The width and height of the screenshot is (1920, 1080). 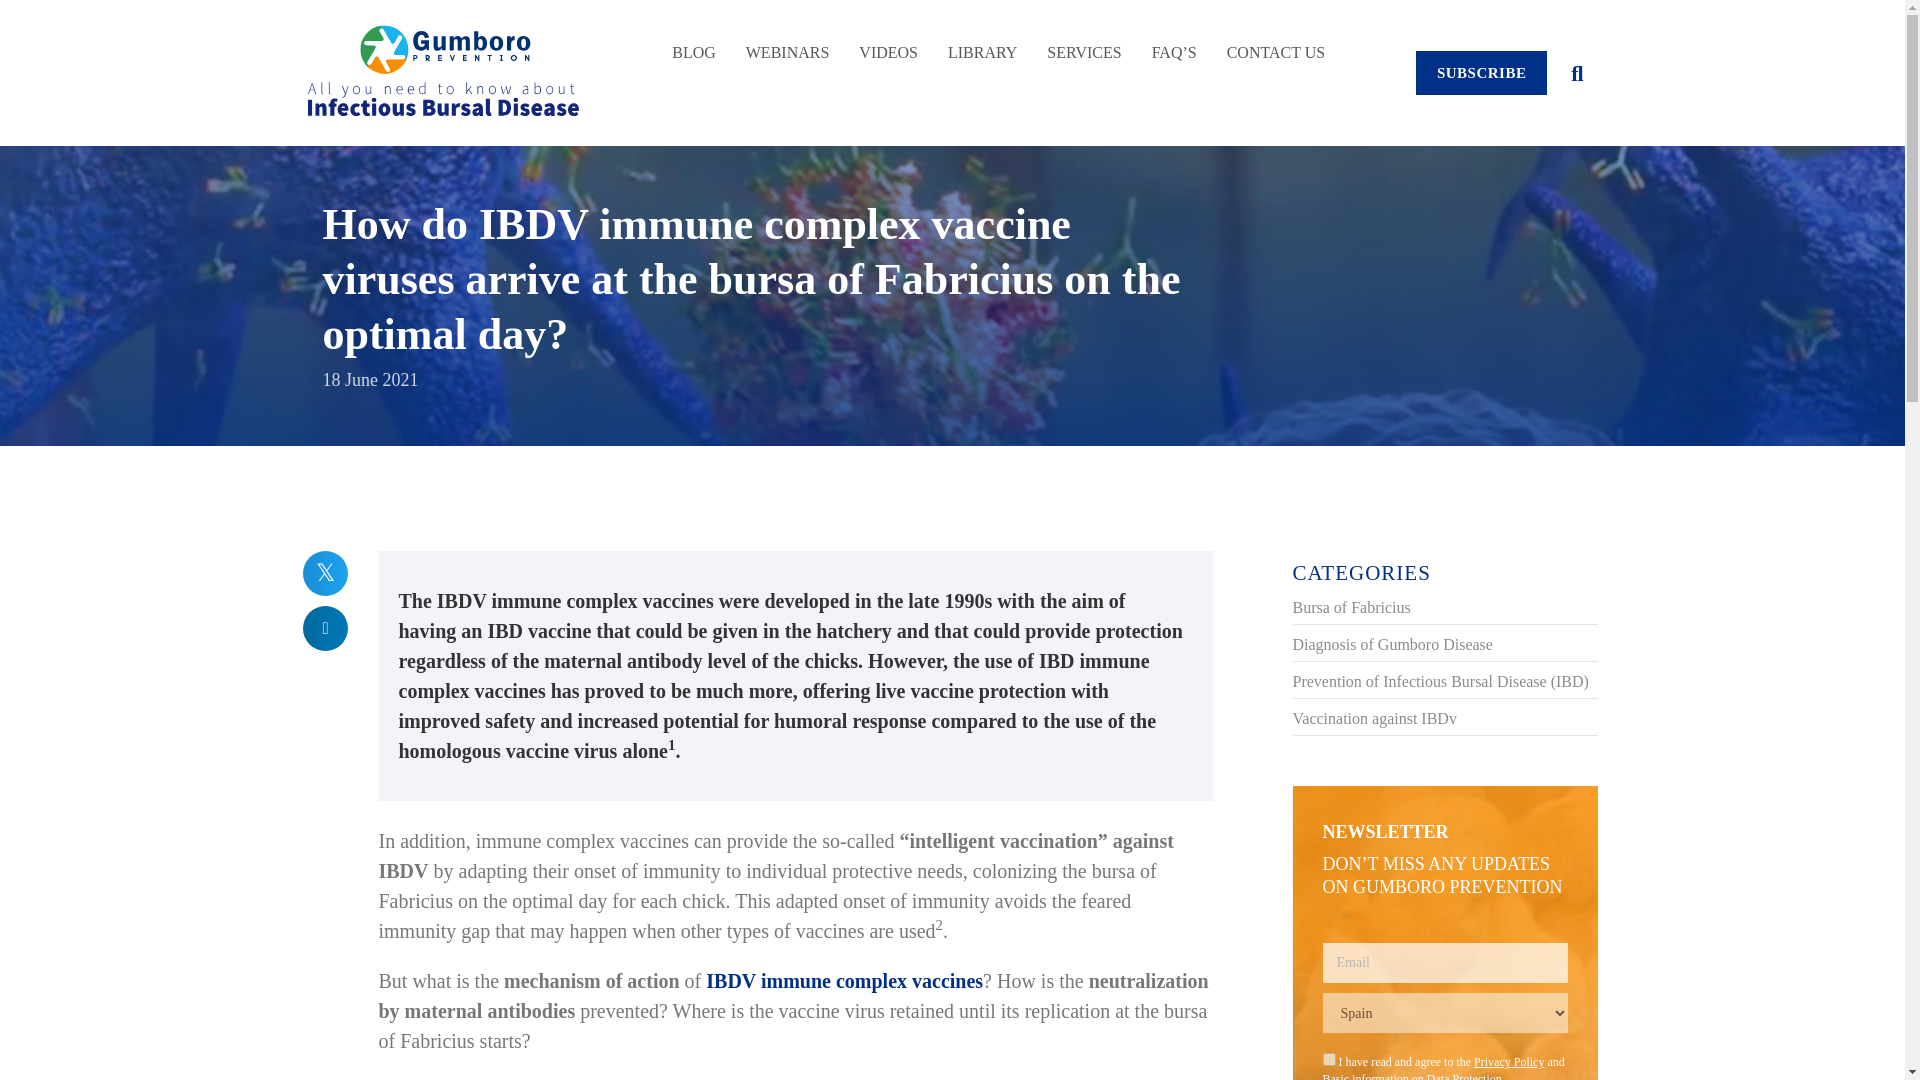 What do you see at coordinates (694, 42) in the screenshot?
I see `BLOG` at bounding box center [694, 42].